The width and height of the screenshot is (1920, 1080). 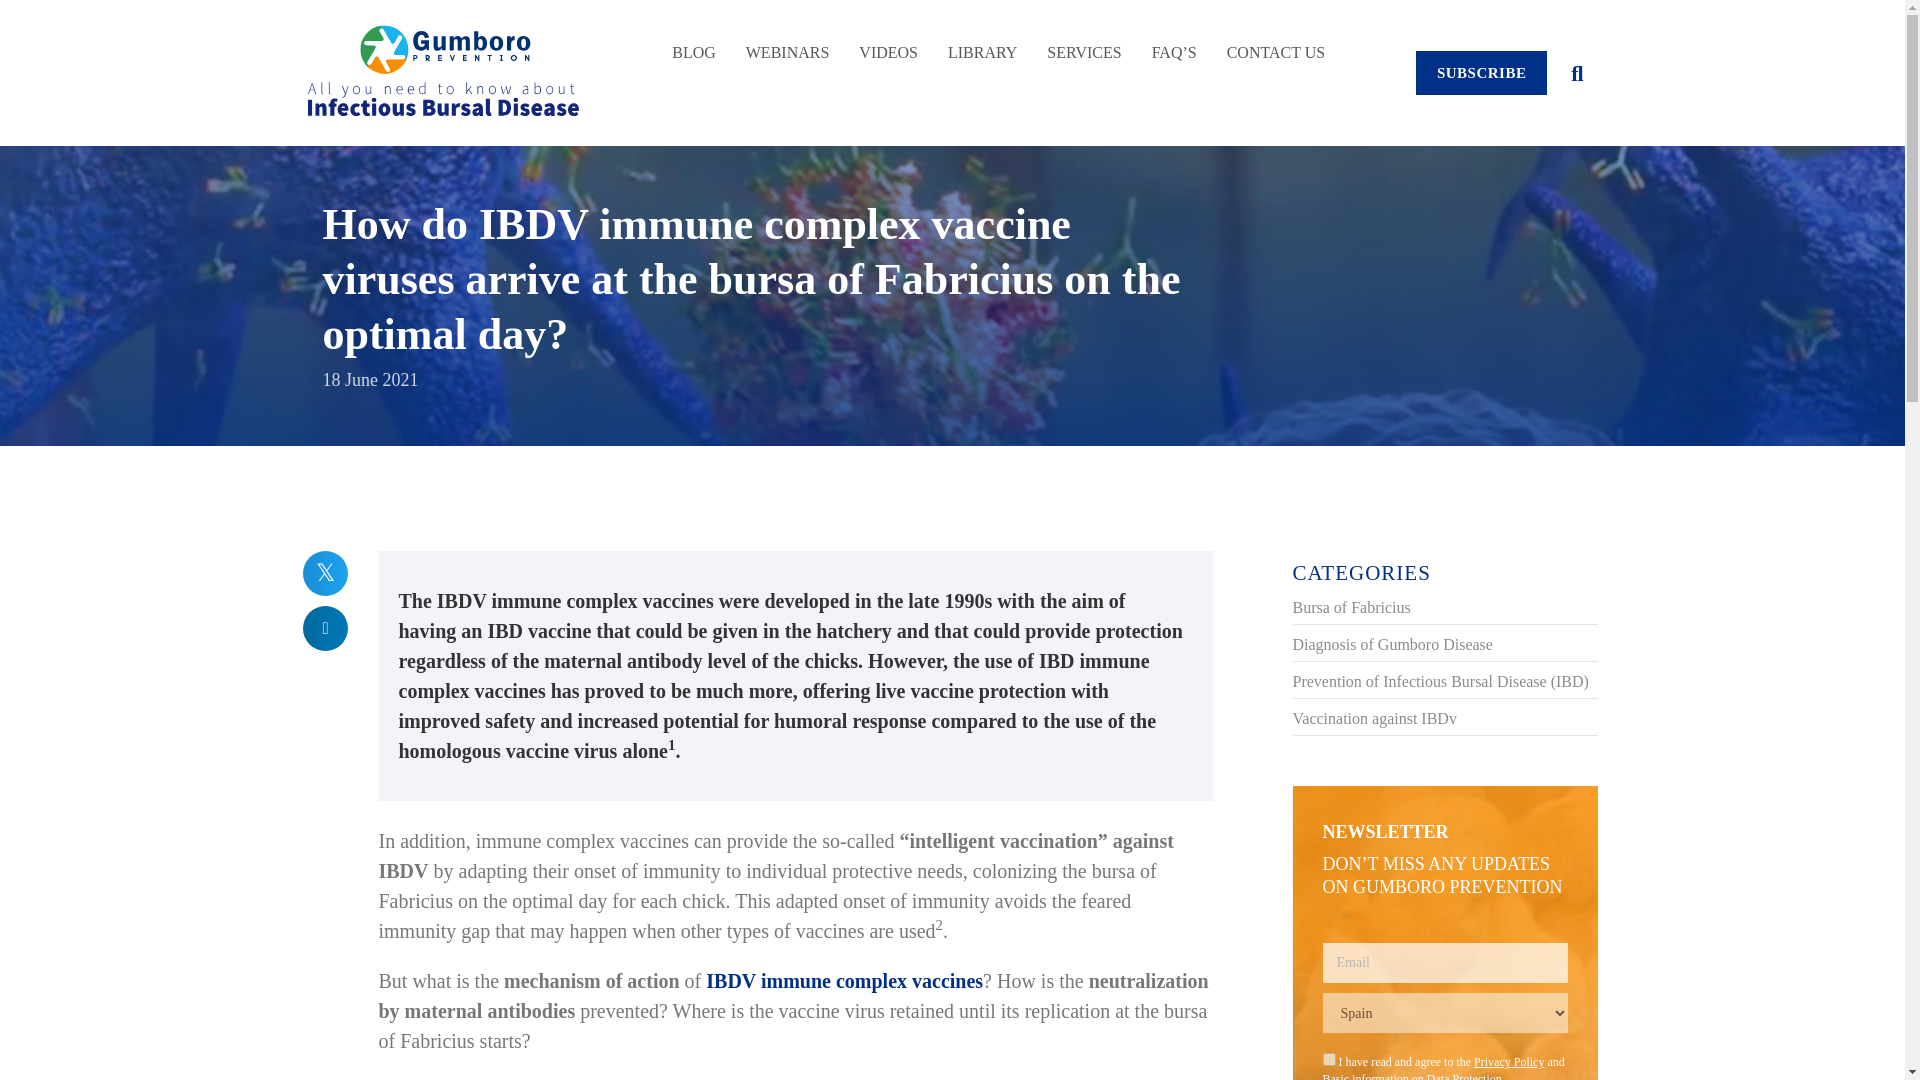 What do you see at coordinates (694, 42) in the screenshot?
I see `BLOG` at bounding box center [694, 42].